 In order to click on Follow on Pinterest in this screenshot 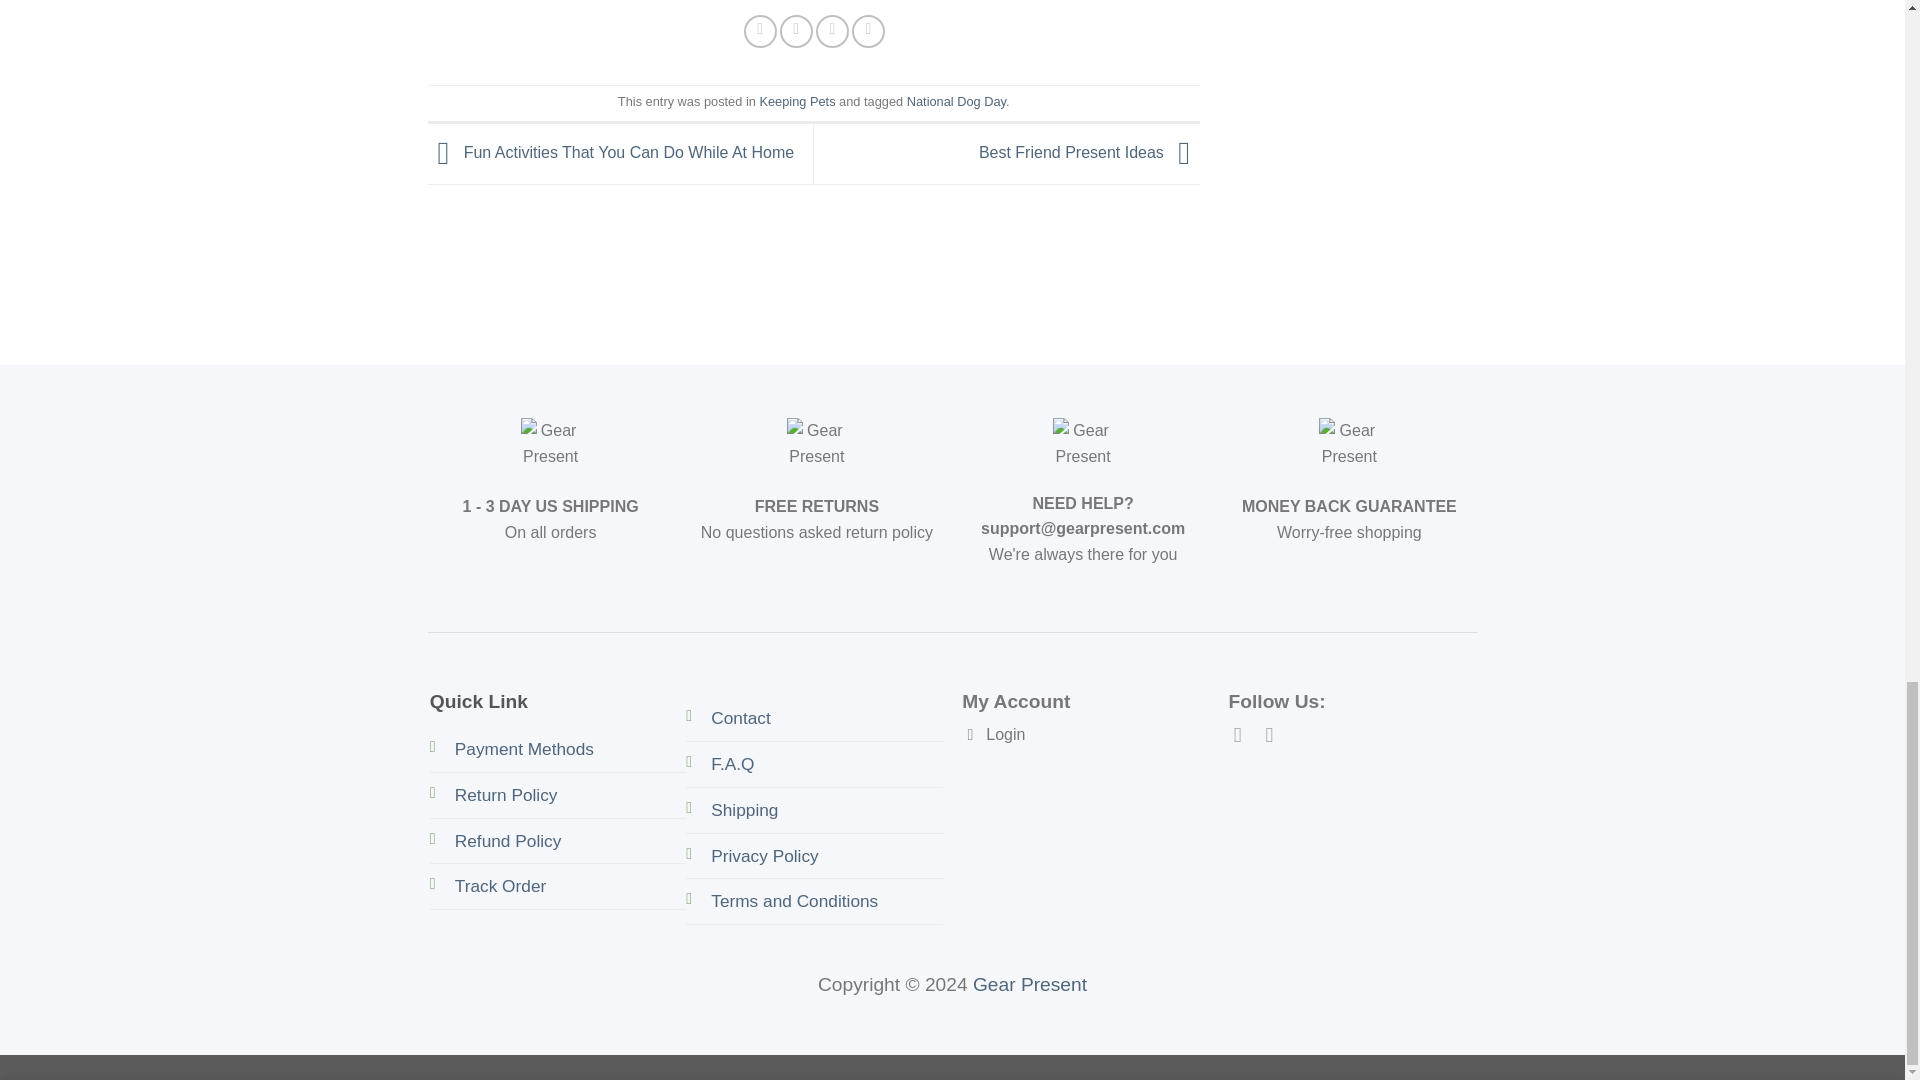, I will do `click(1276, 734)`.